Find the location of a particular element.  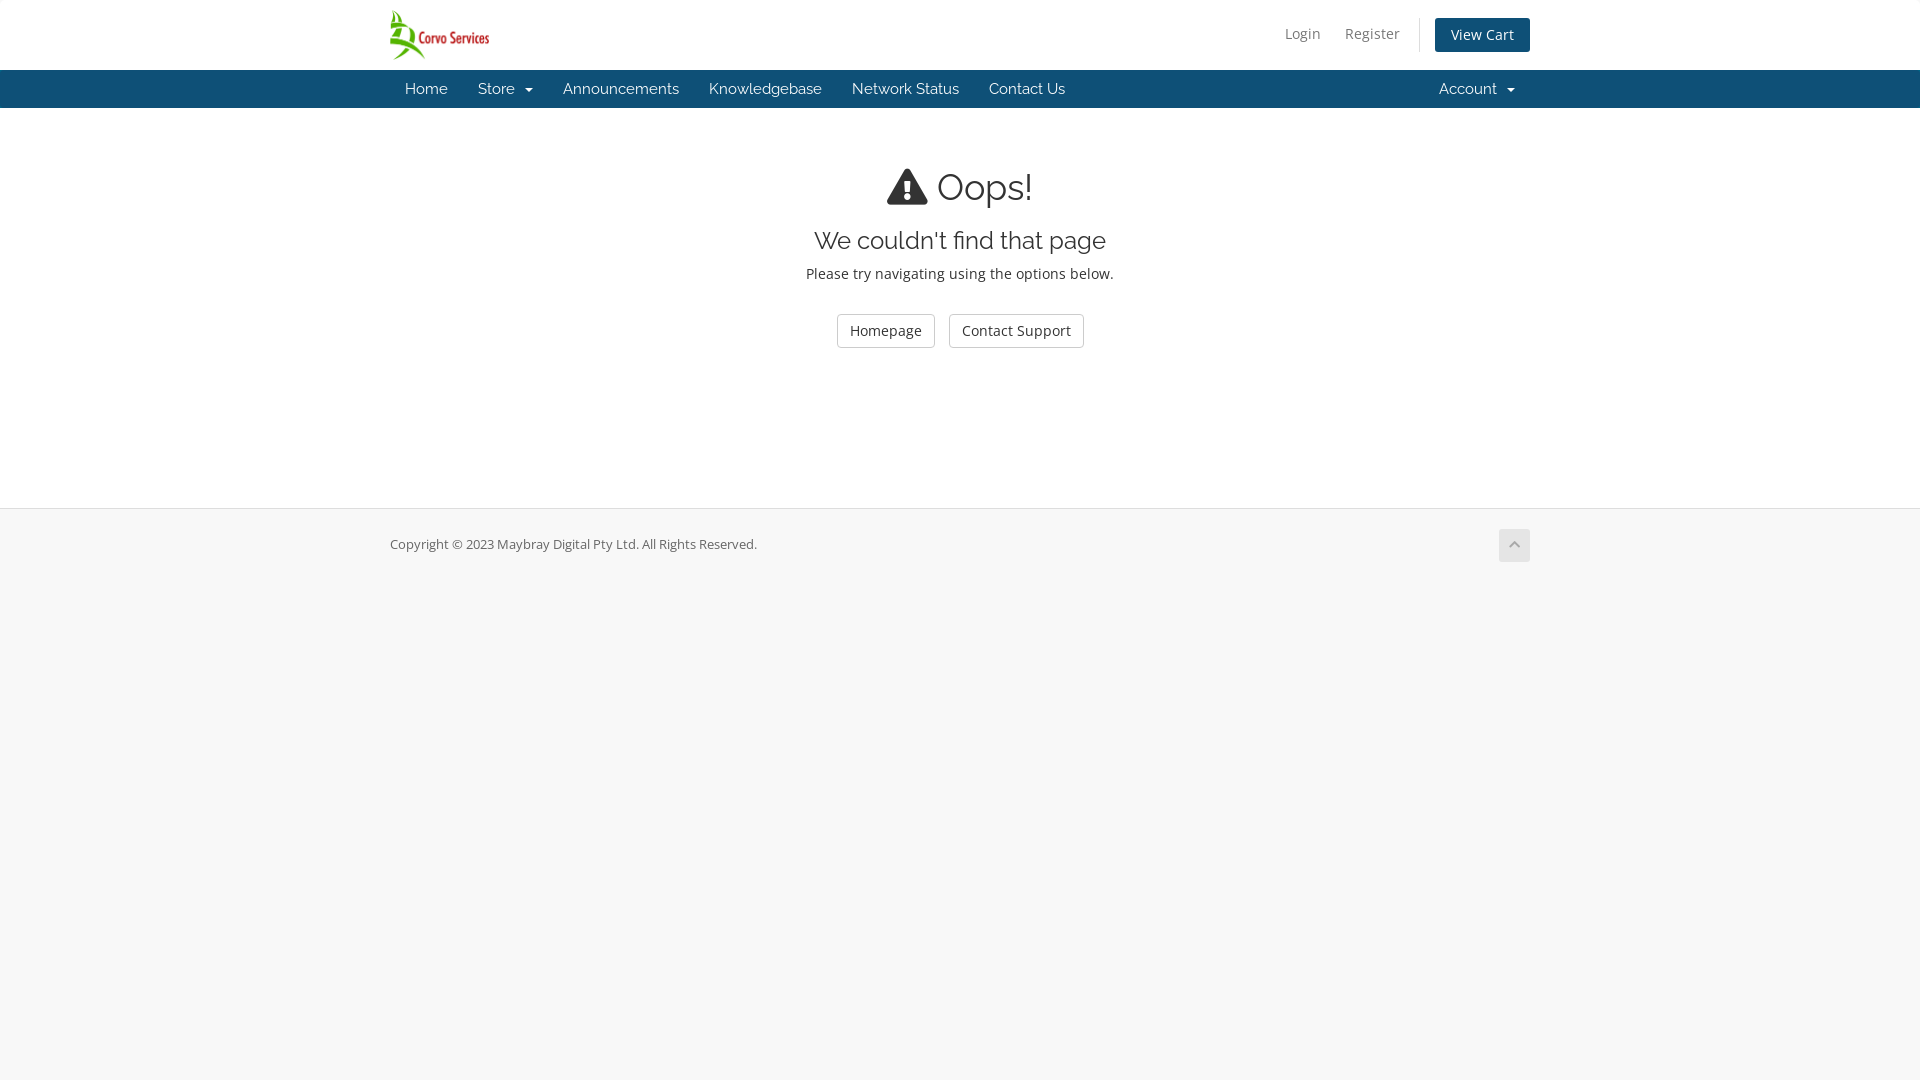

Announcements is located at coordinates (621, 89).